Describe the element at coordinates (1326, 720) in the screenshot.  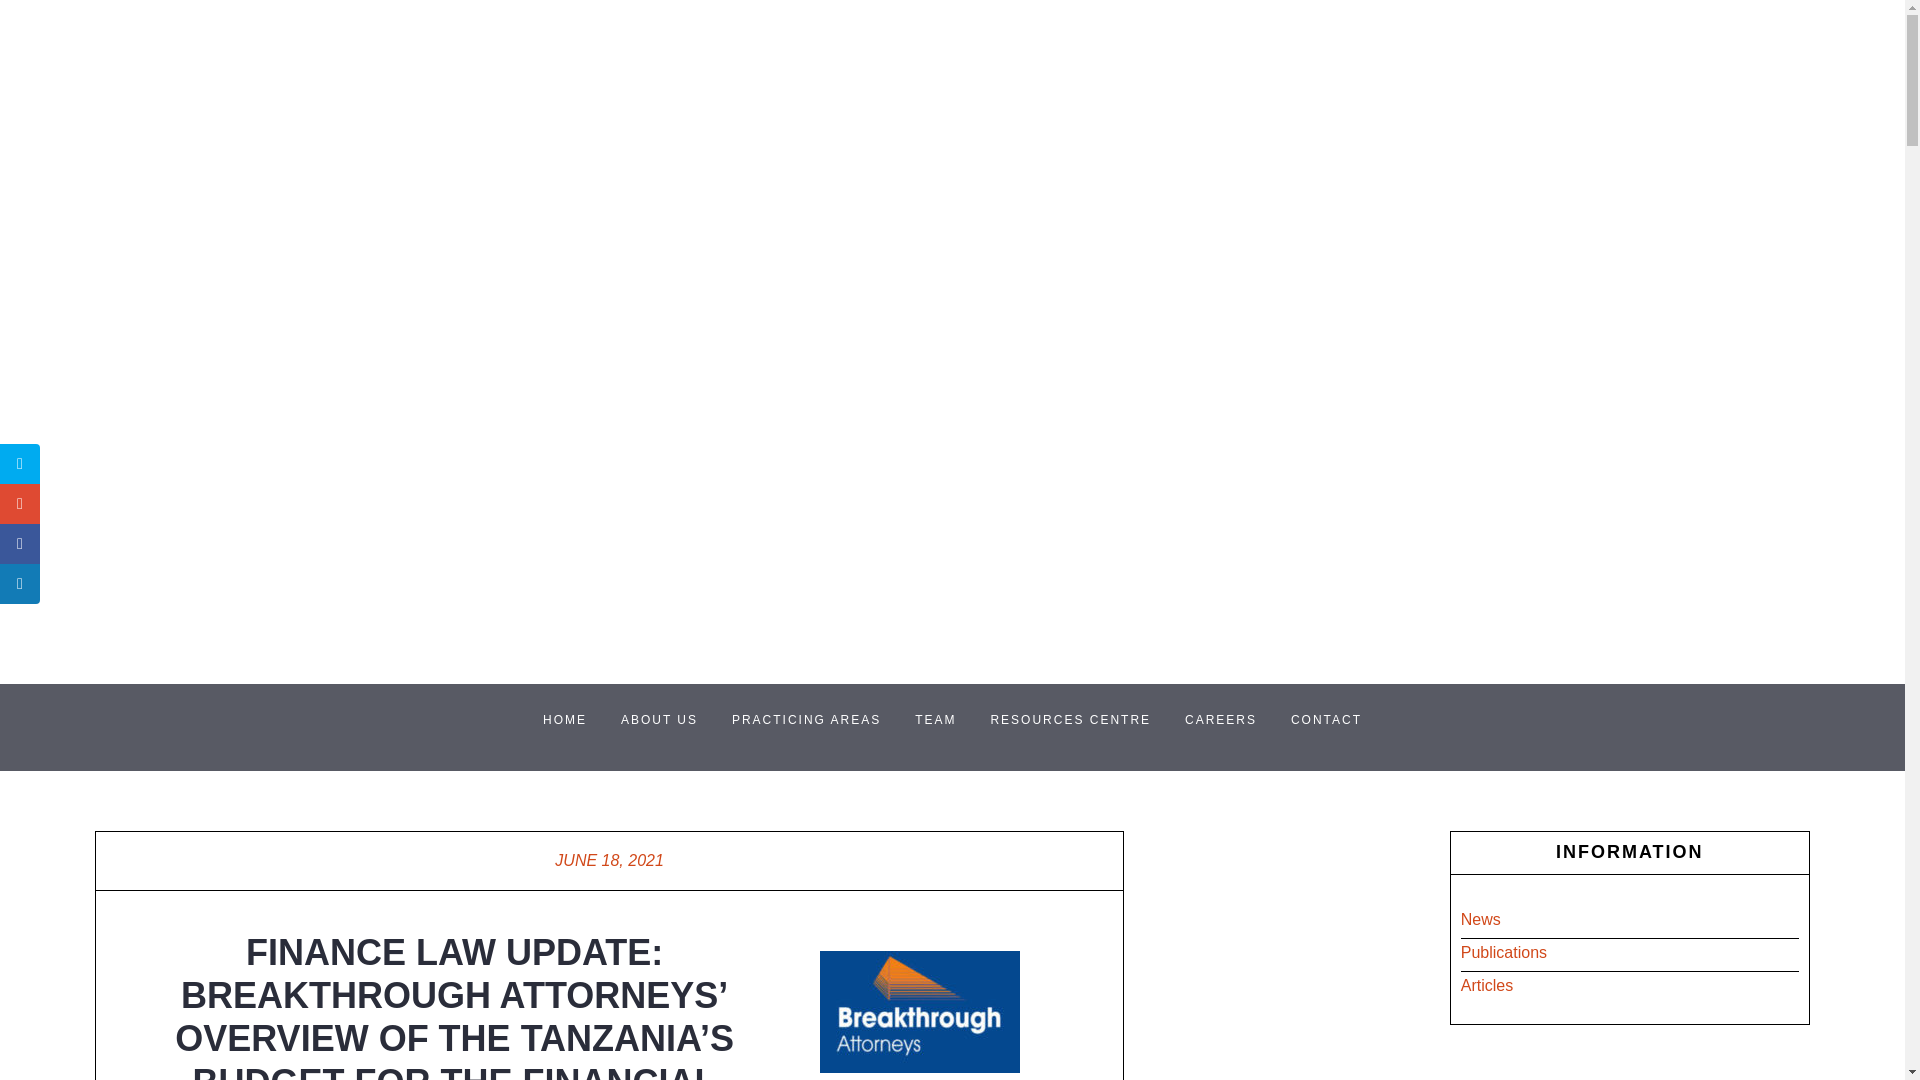
I see `CONTACT` at that location.